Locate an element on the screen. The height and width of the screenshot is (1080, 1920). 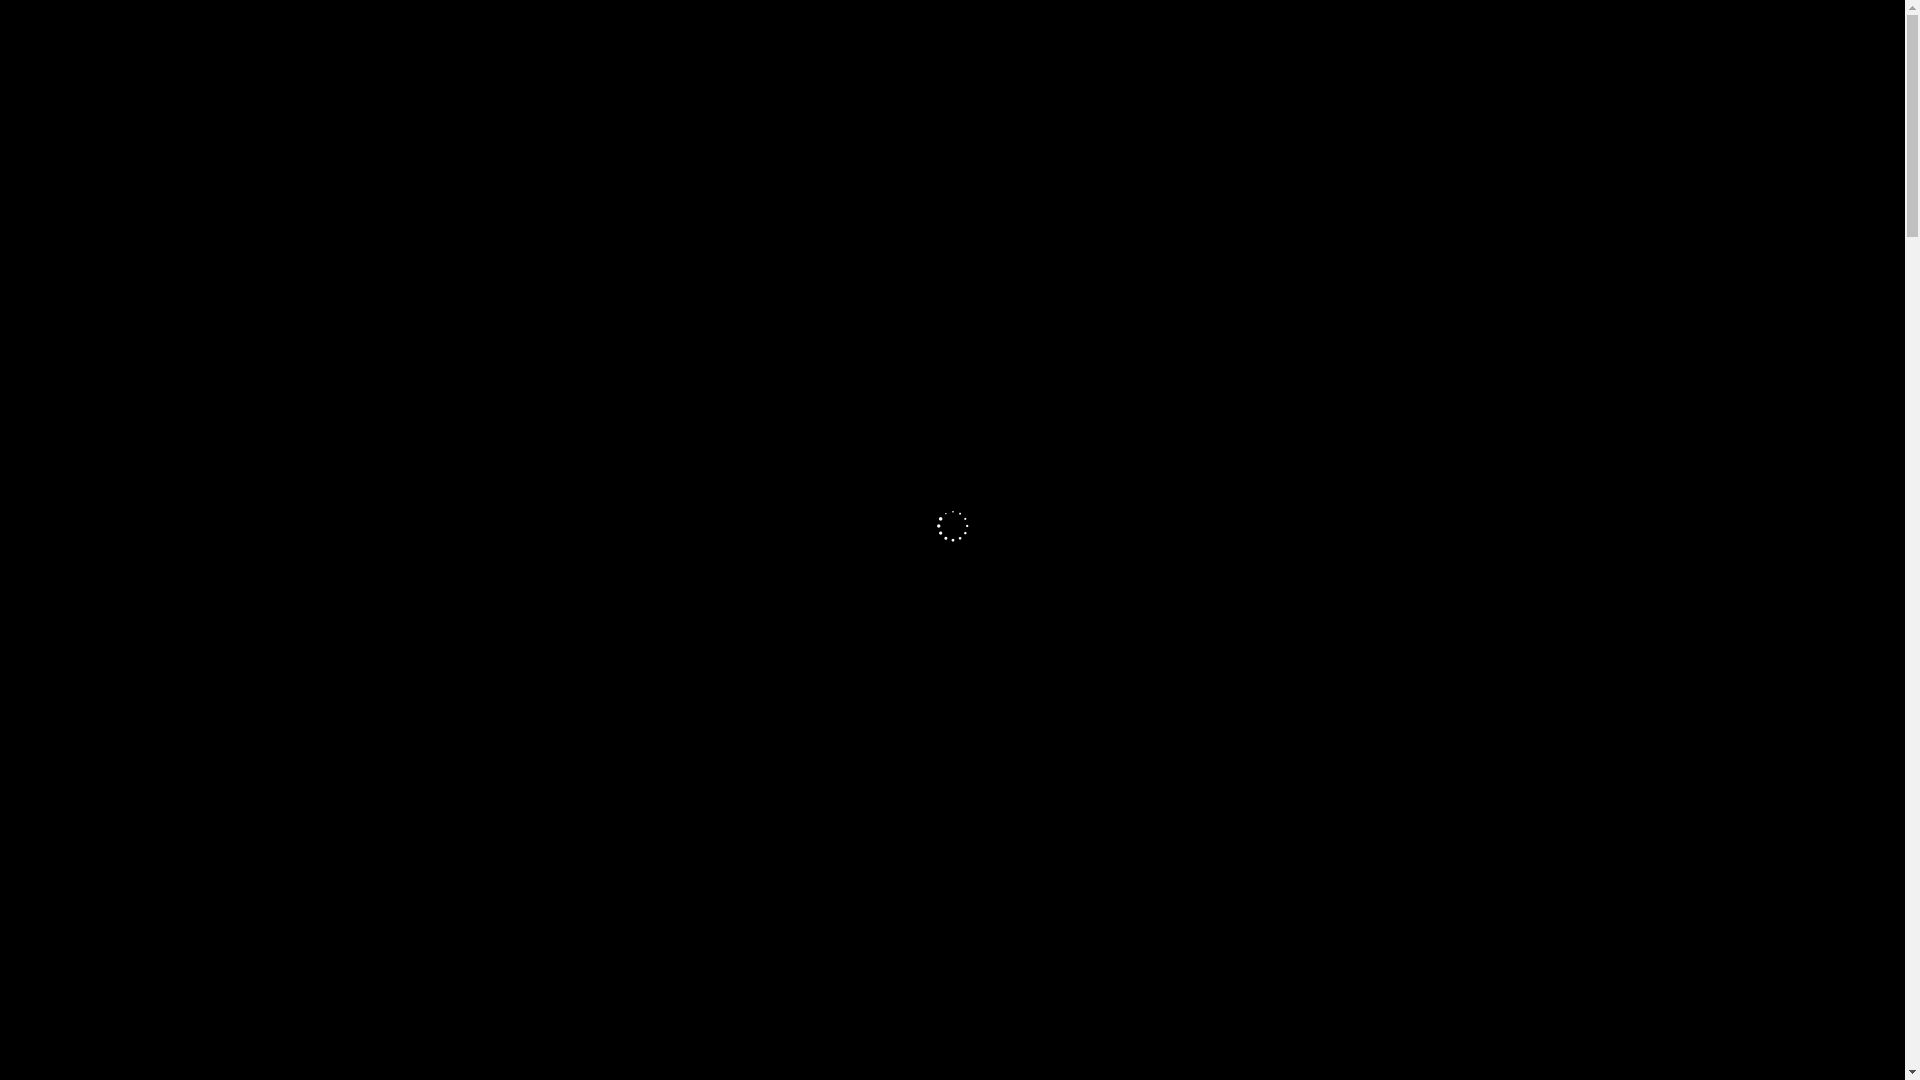
ACCESS is located at coordinates (1252, 104).